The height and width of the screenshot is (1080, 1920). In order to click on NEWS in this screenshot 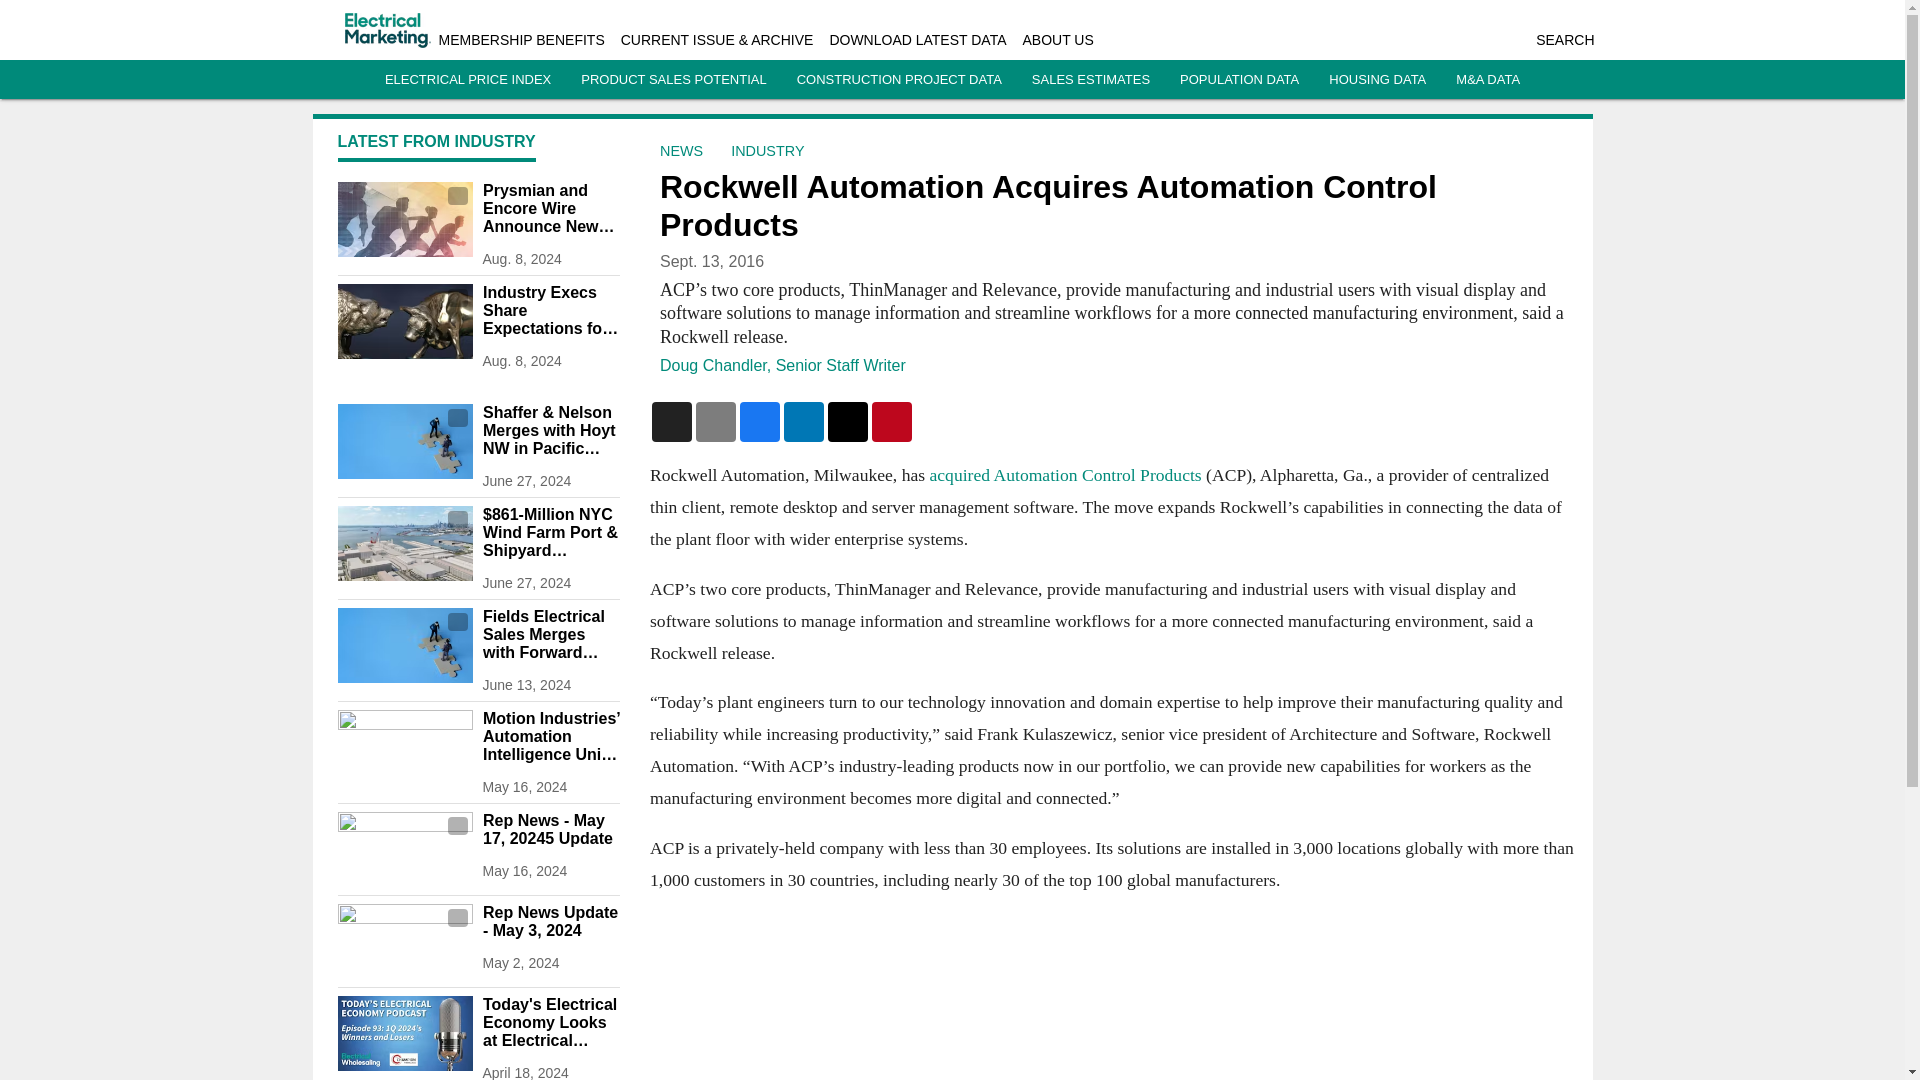, I will do `click(681, 150)`.